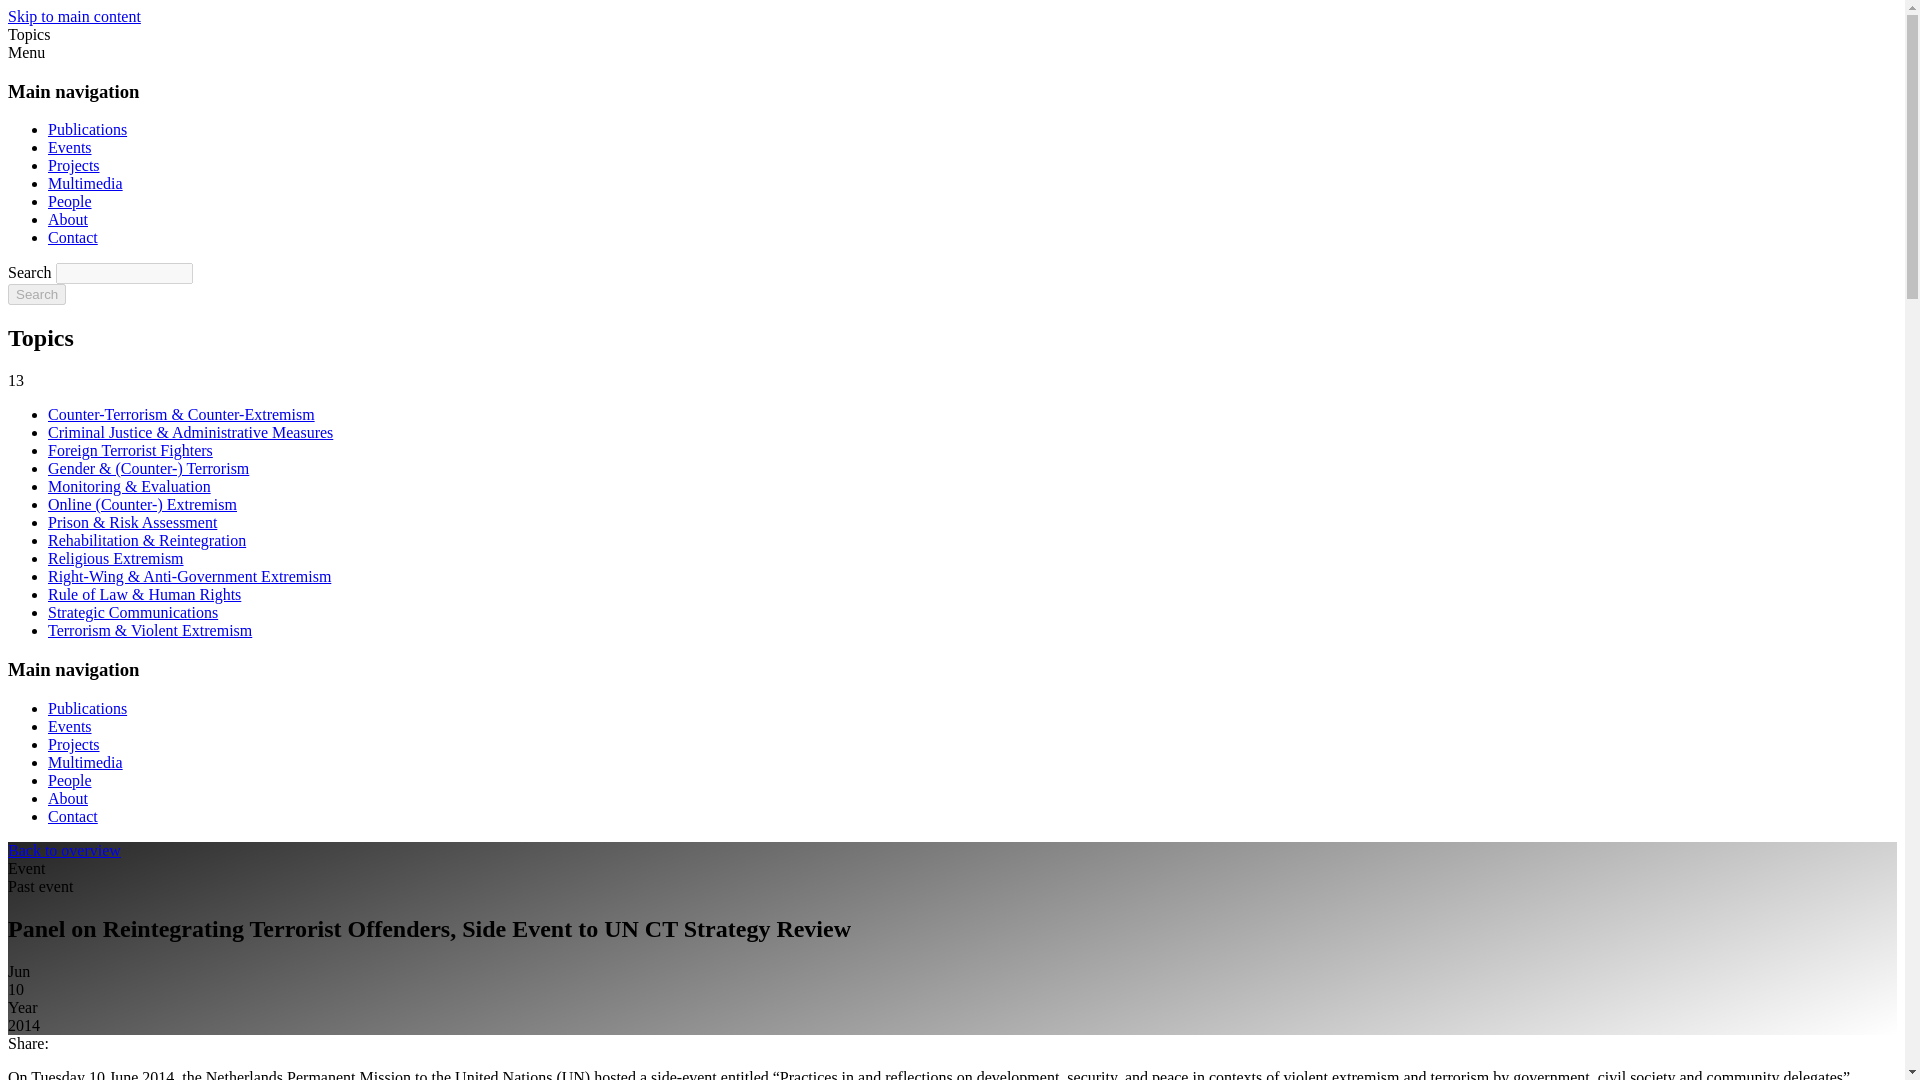  I want to click on Publications, so click(87, 708).